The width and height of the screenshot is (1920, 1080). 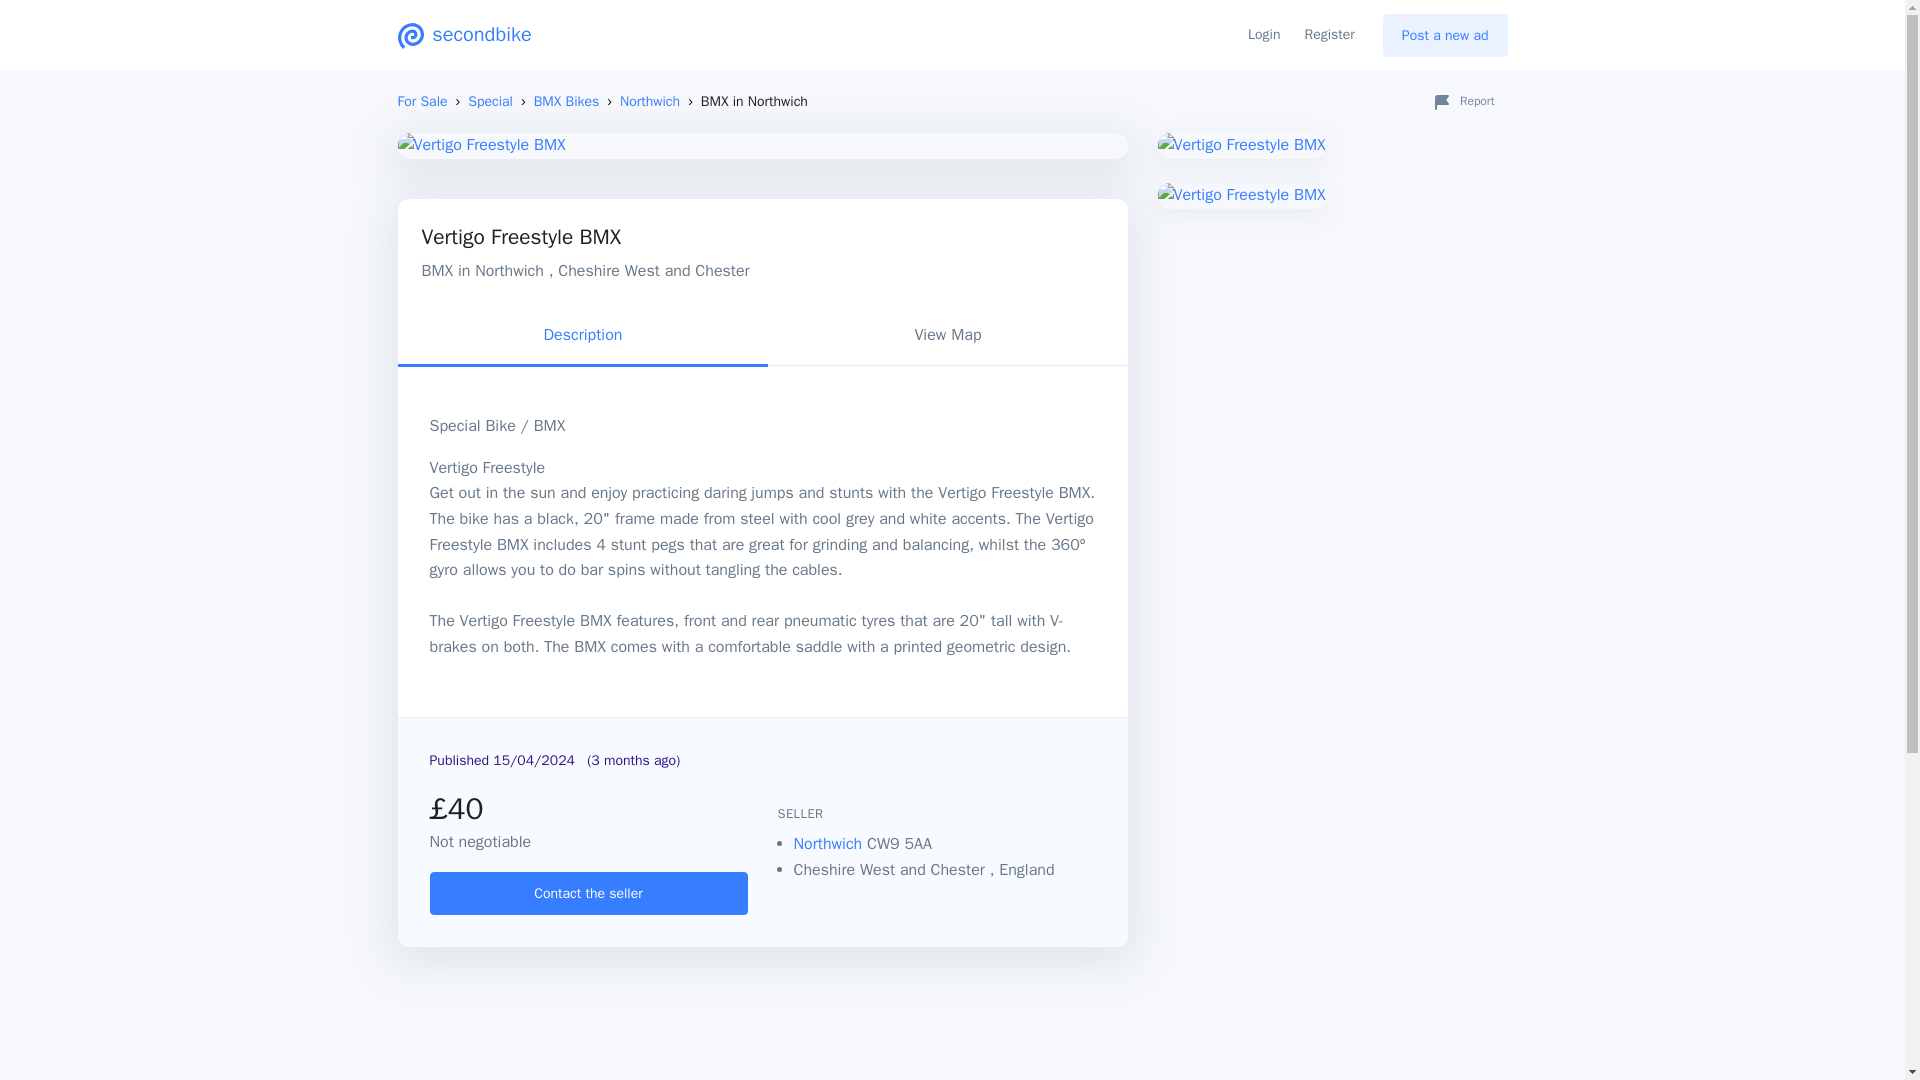 I want to click on Secondbike, so click(x=464, y=34).